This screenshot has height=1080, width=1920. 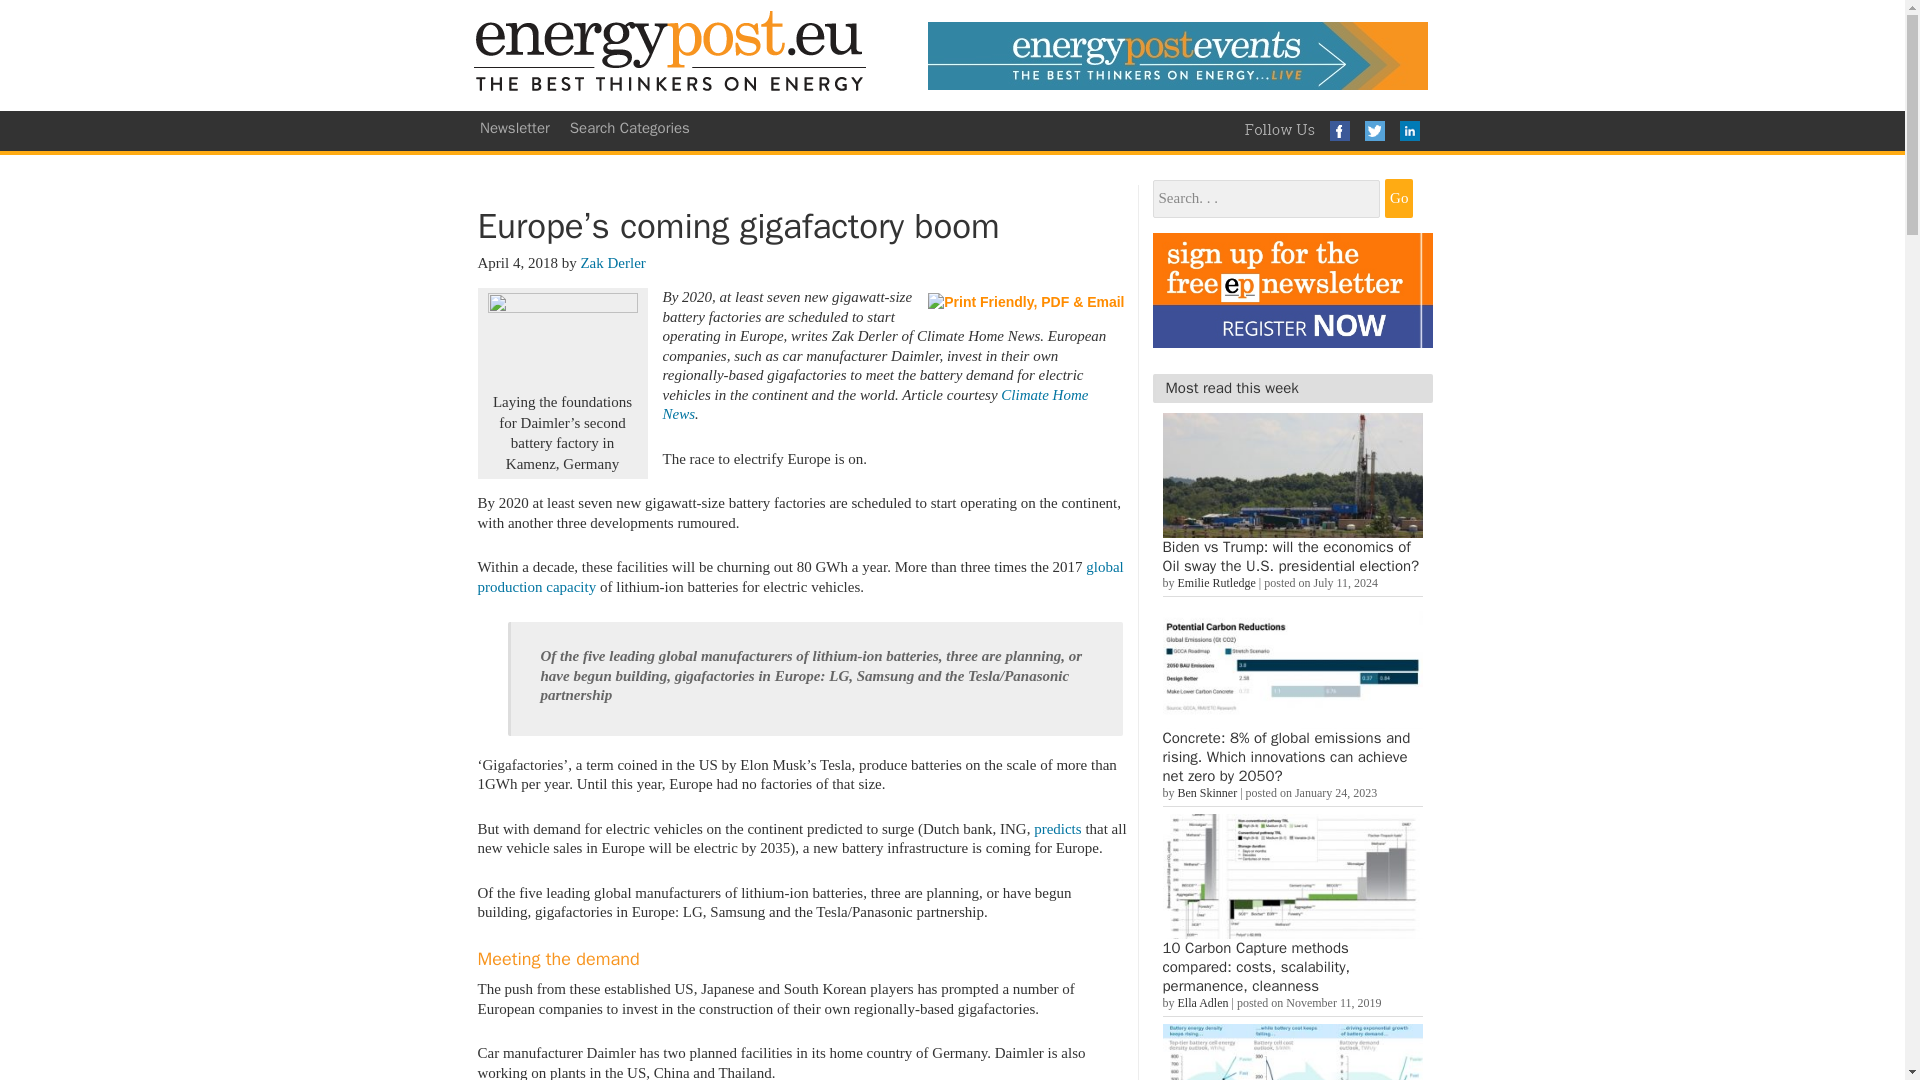 What do you see at coordinates (612, 262) in the screenshot?
I see `Posts by Zak Derler` at bounding box center [612, 262].